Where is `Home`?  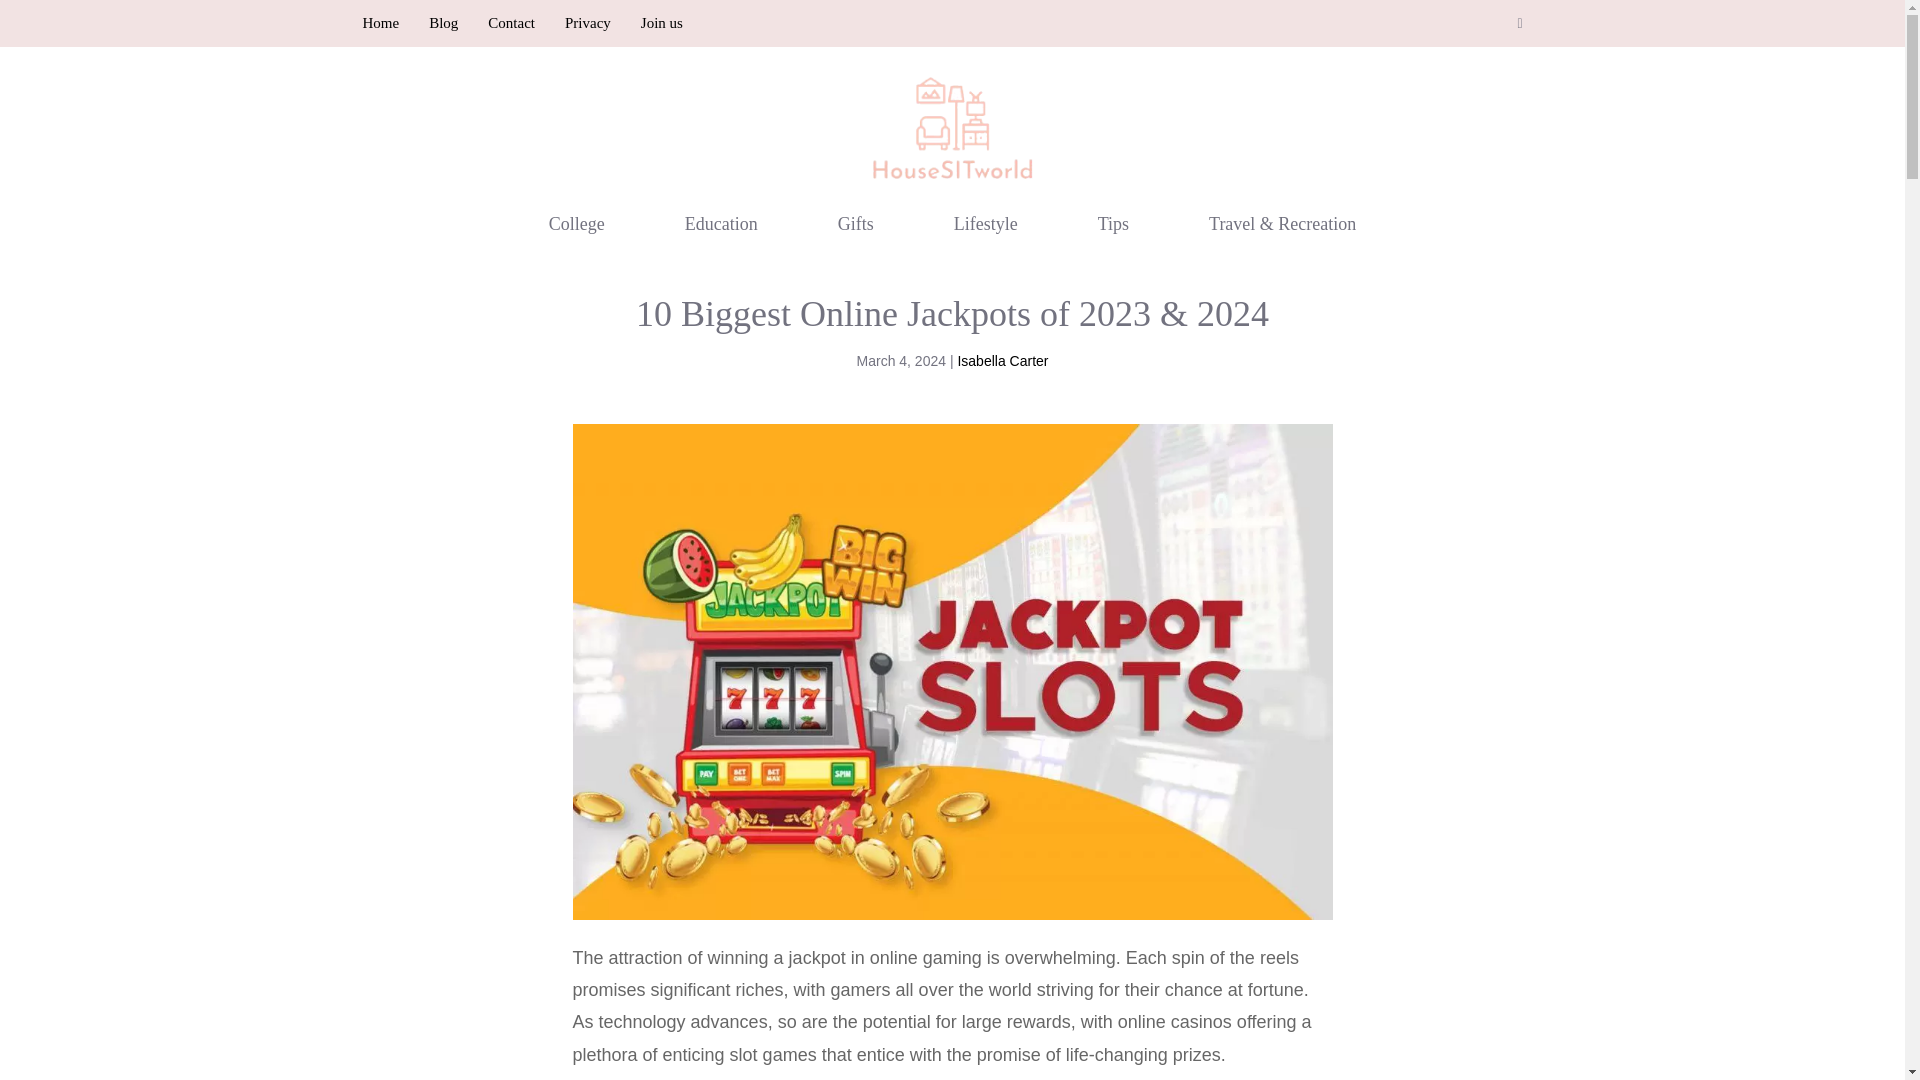 Home is located at coordinates (380, 23).